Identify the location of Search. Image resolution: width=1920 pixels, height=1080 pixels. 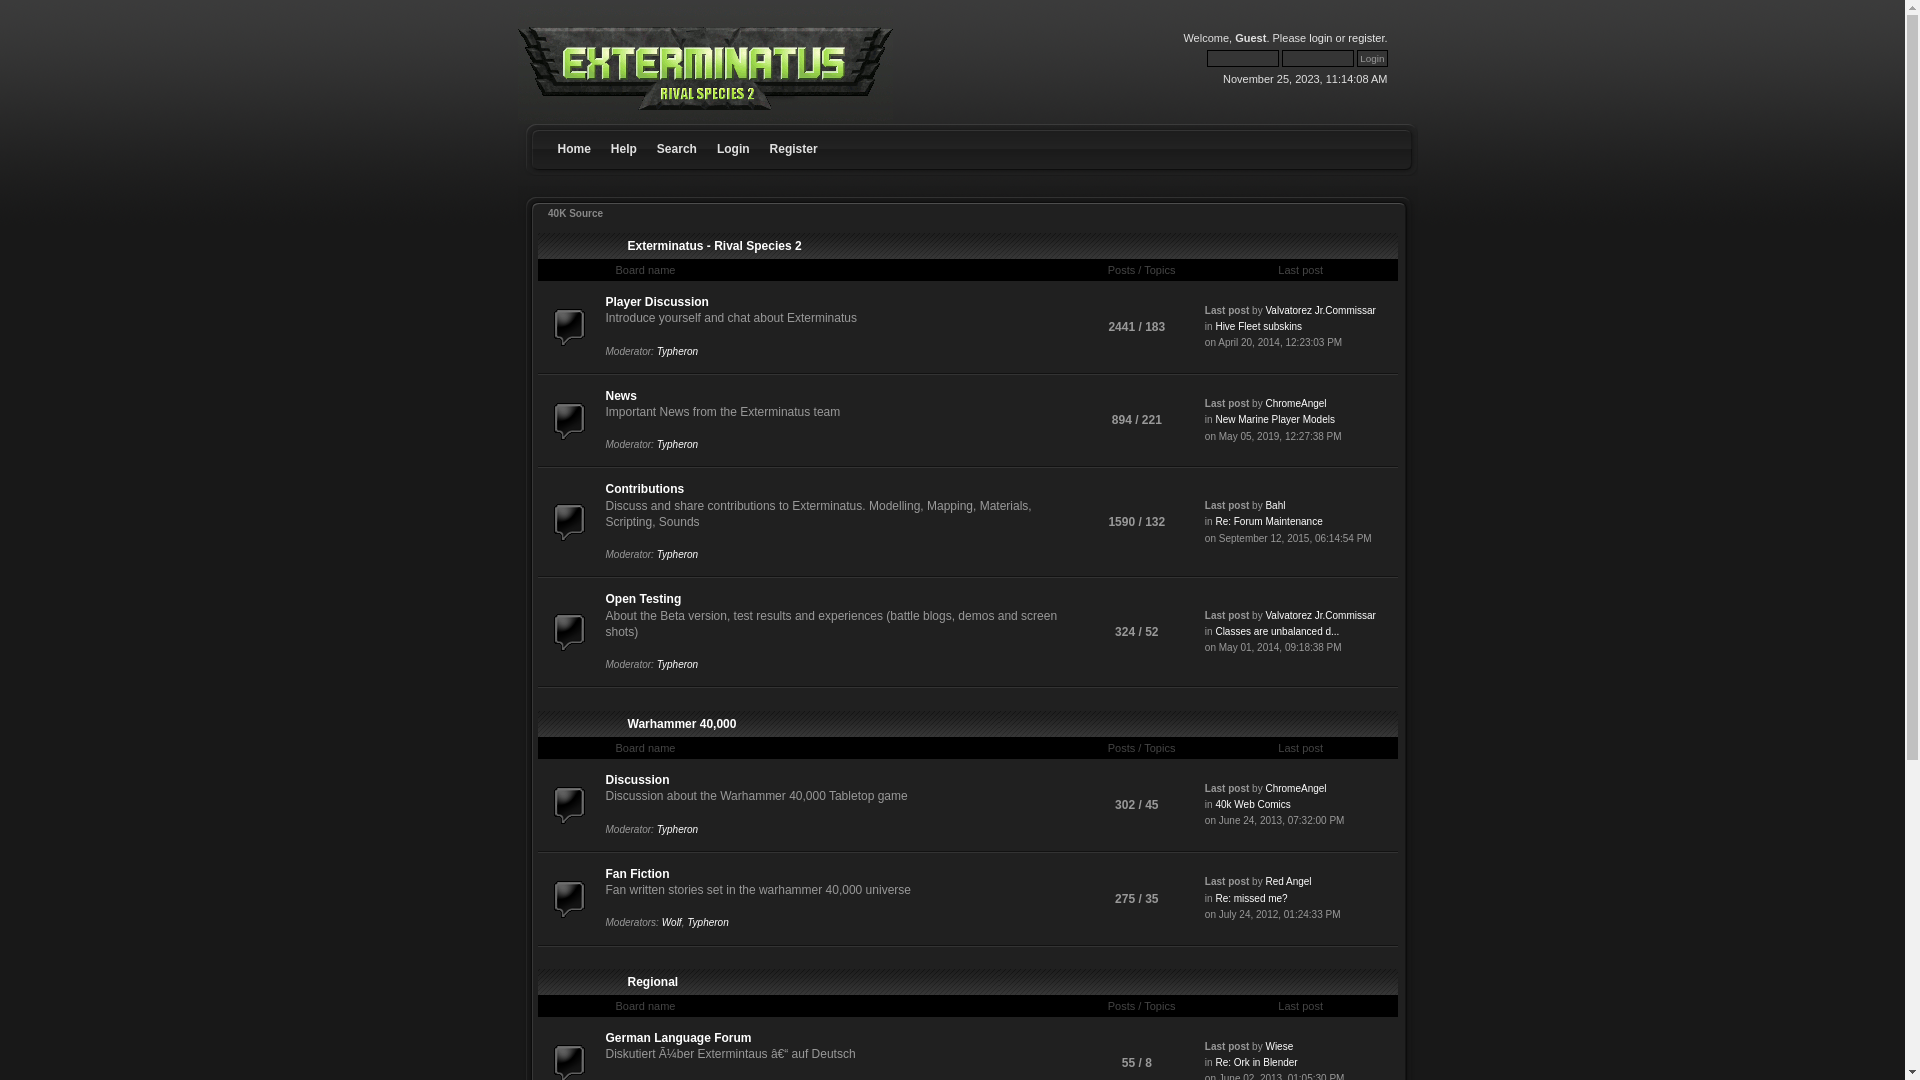
(677, 133).